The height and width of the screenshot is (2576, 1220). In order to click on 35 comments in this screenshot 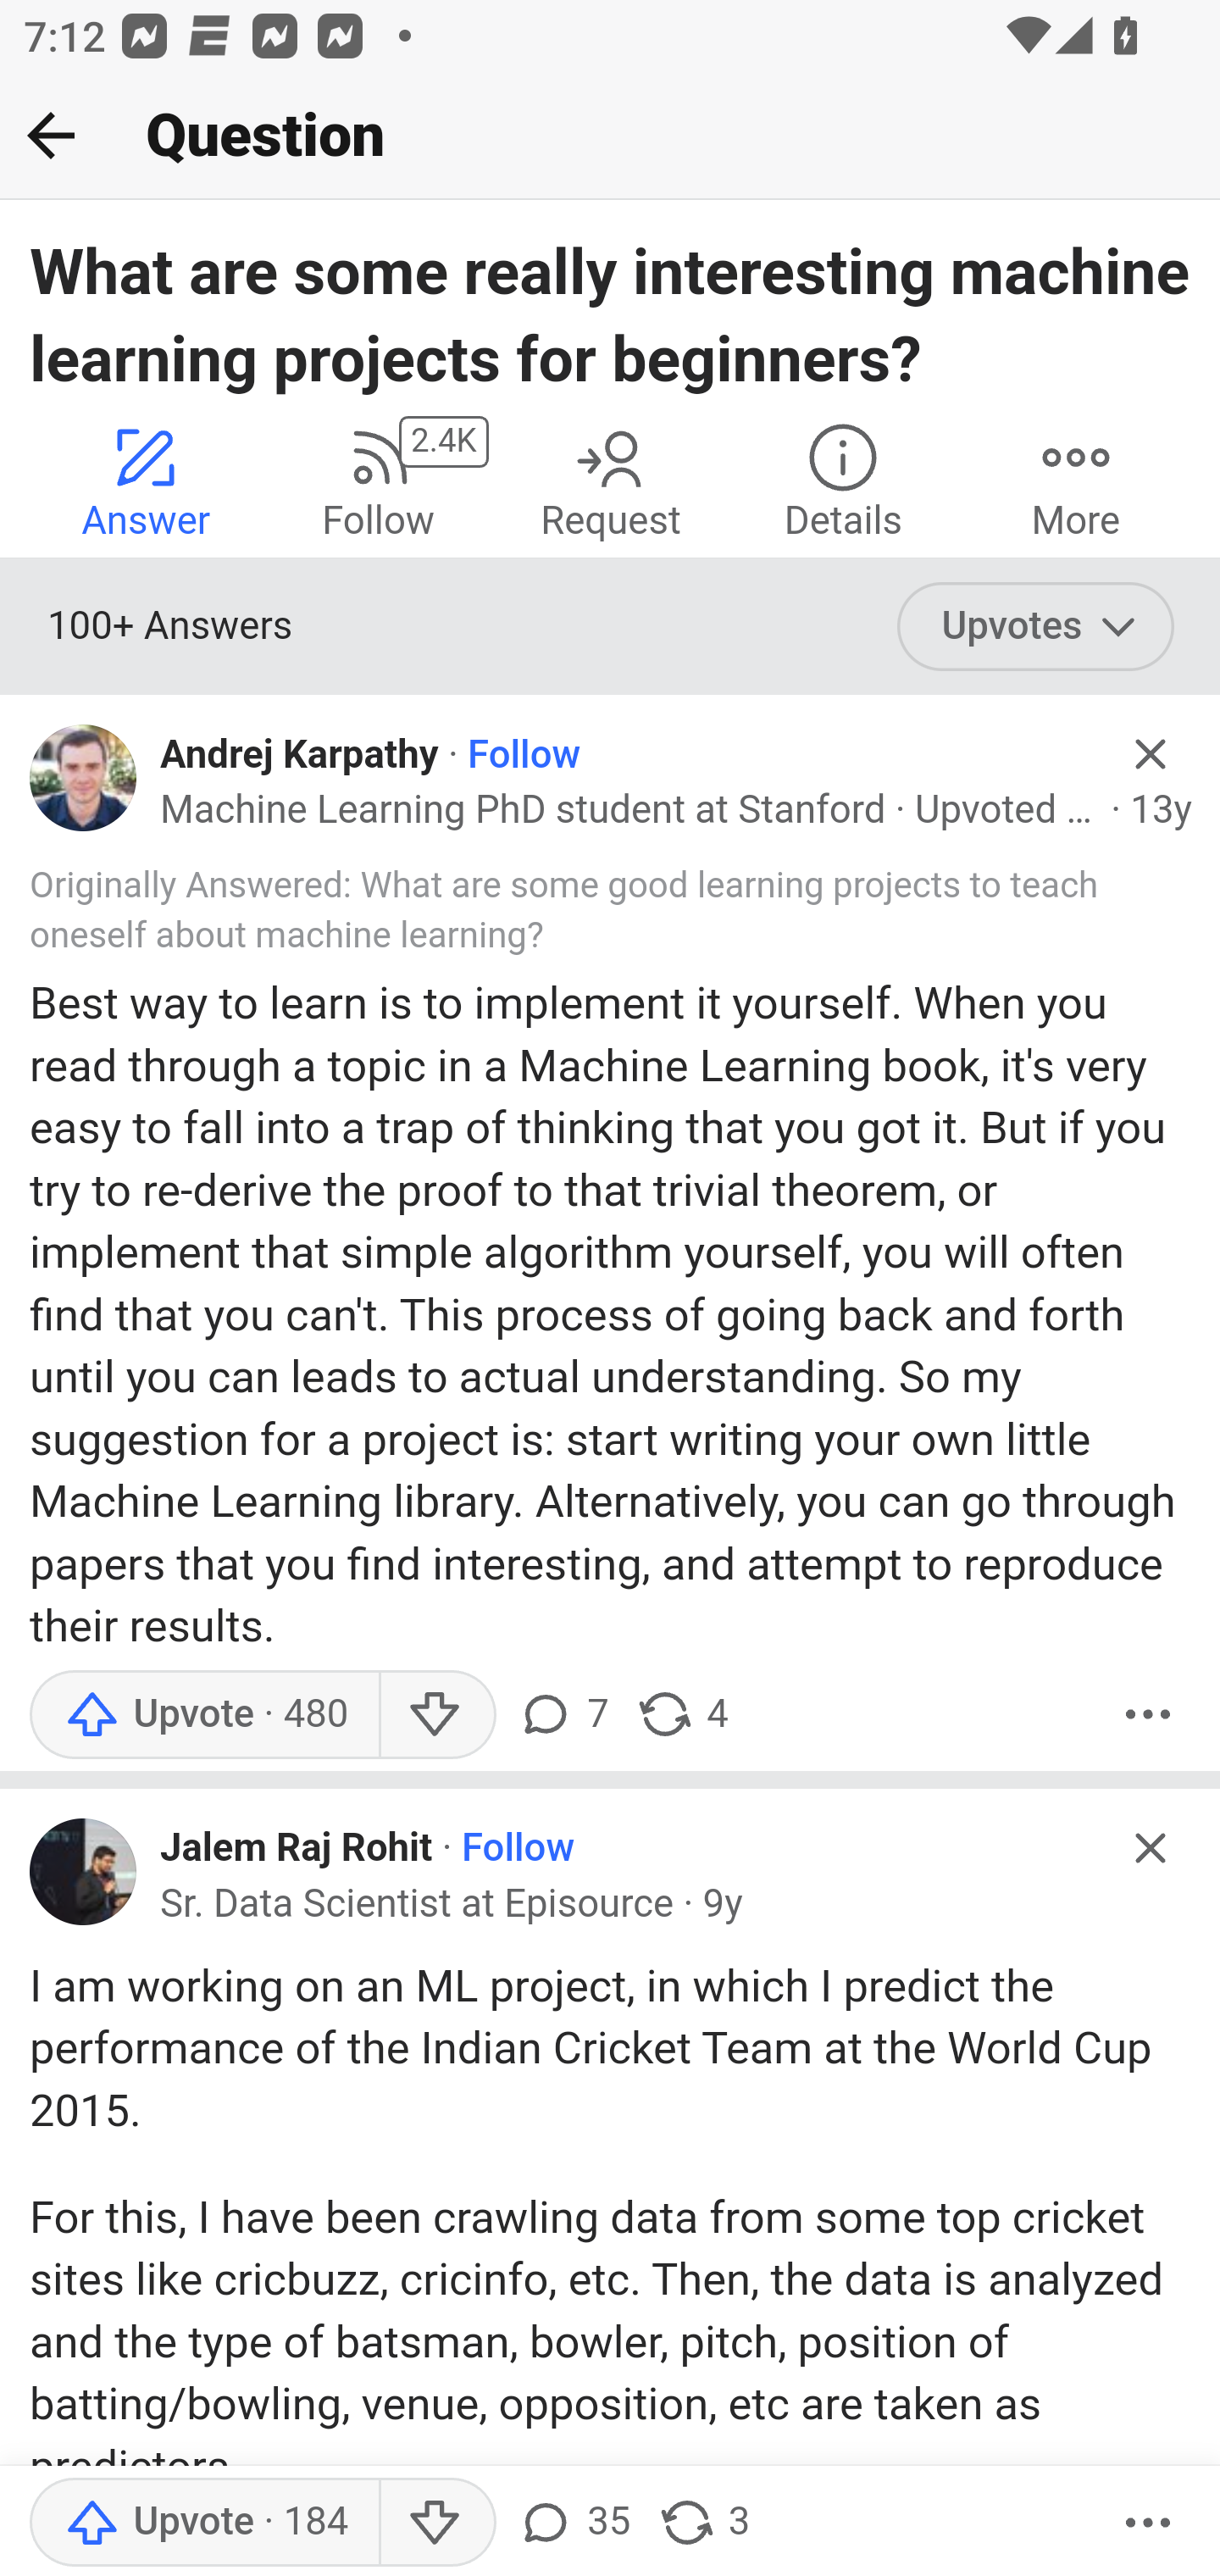, I will do `click(573, 2523)`.